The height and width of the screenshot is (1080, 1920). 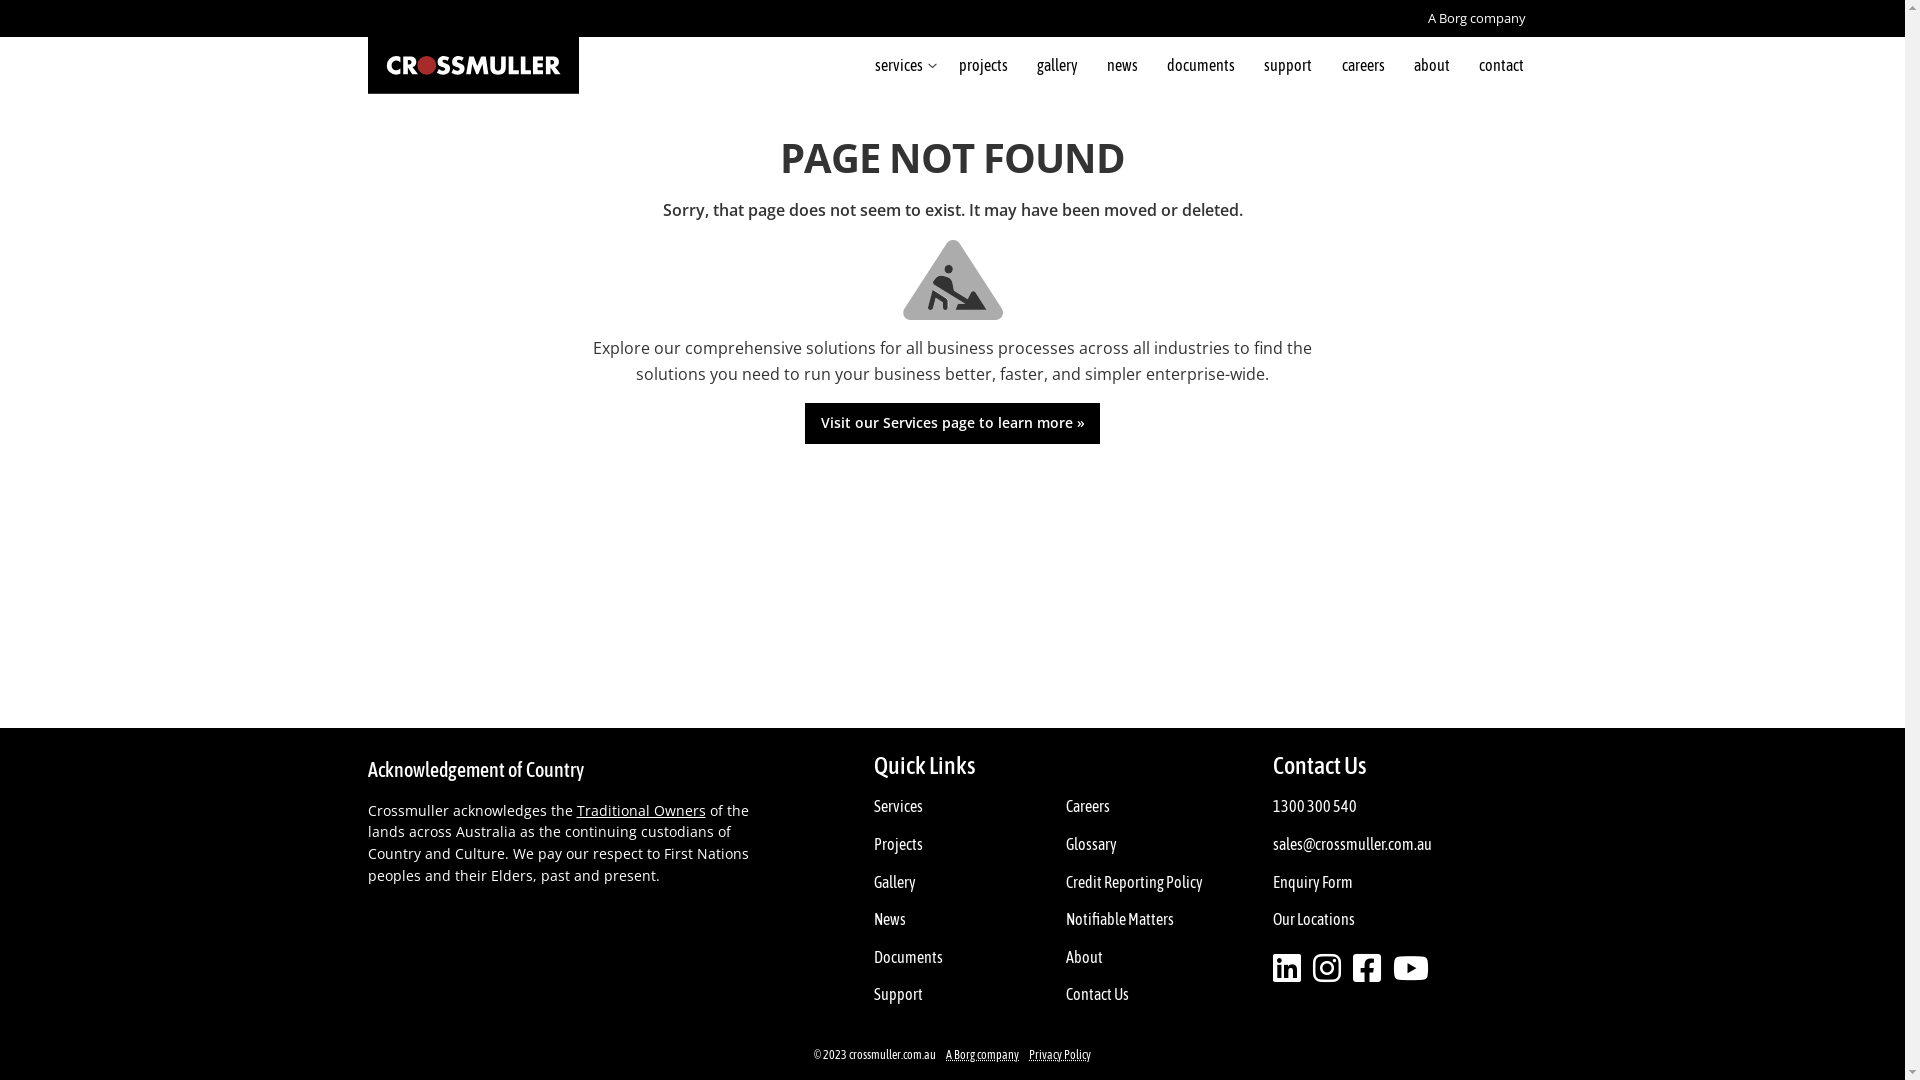 I want to click on Credit Reporting Policy, so click(x=1134, y=883).